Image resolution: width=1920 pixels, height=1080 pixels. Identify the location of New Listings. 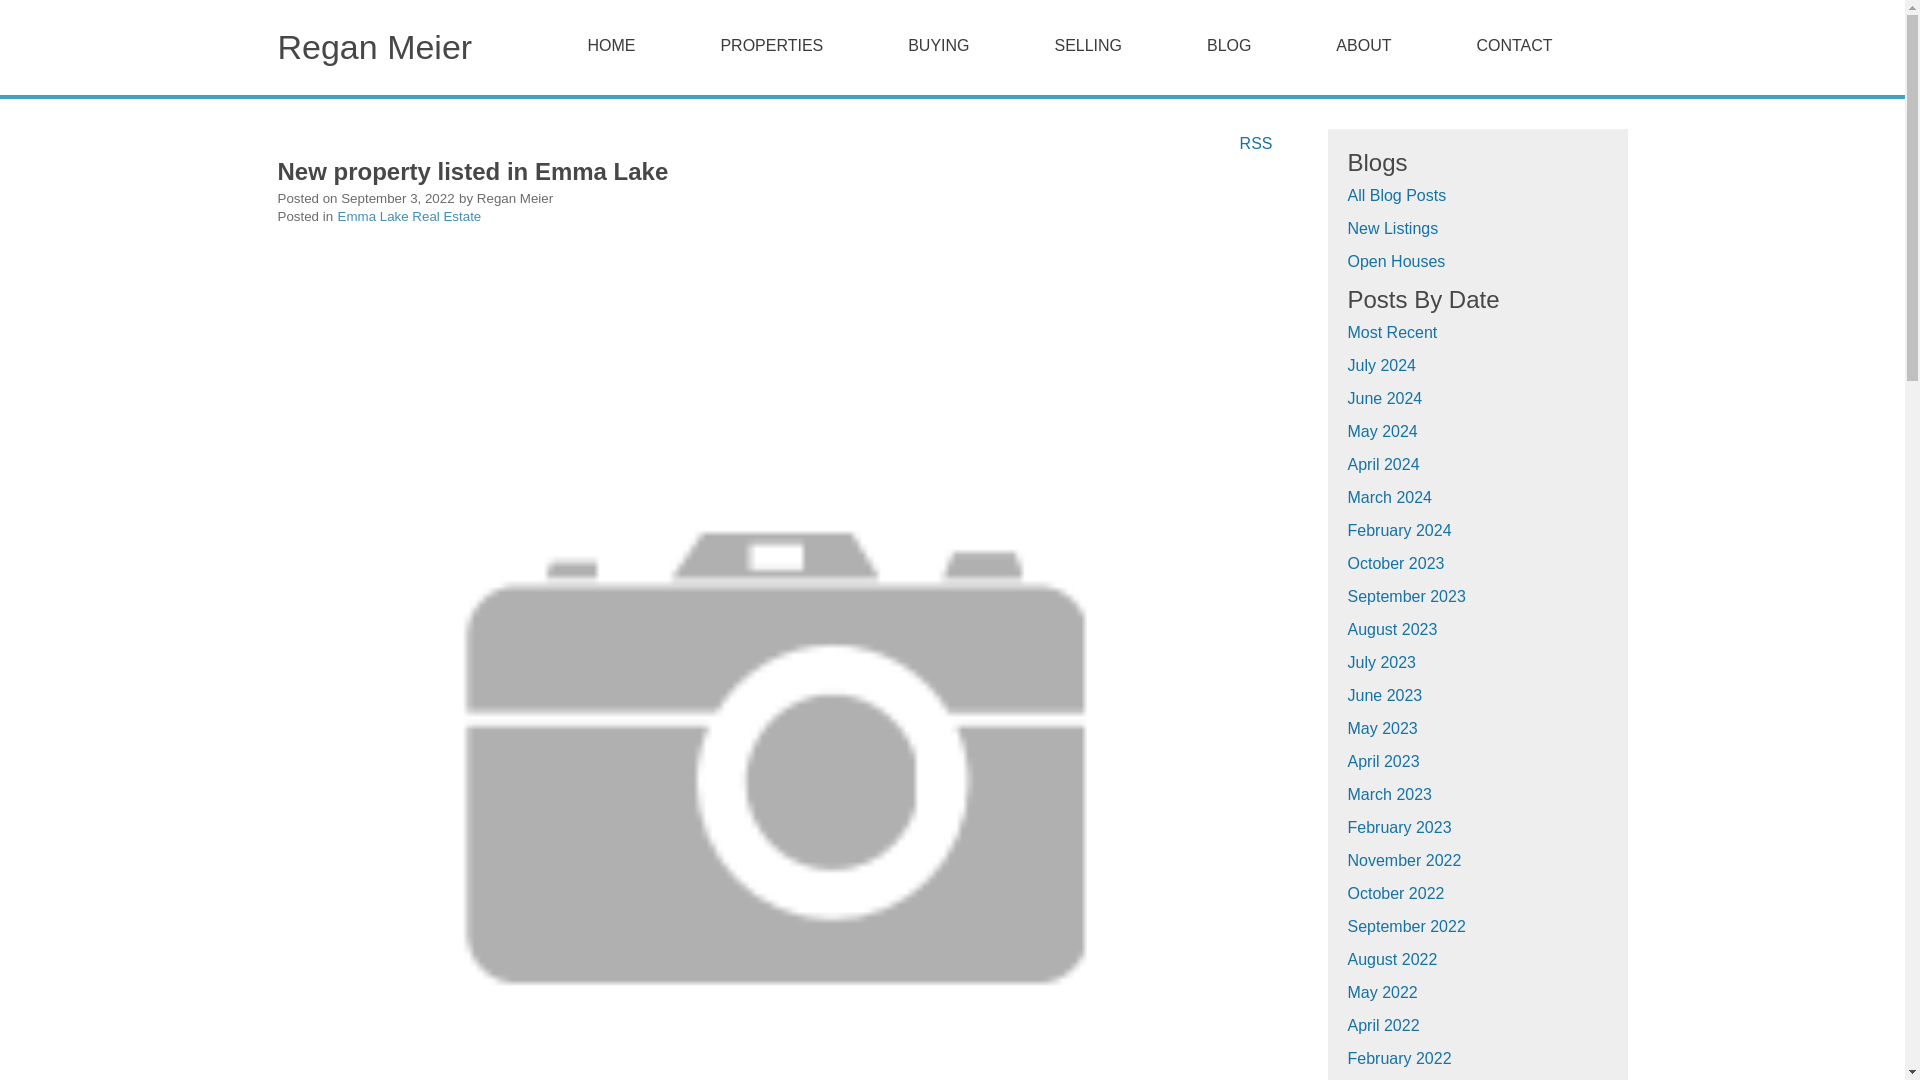
(1392, 228).